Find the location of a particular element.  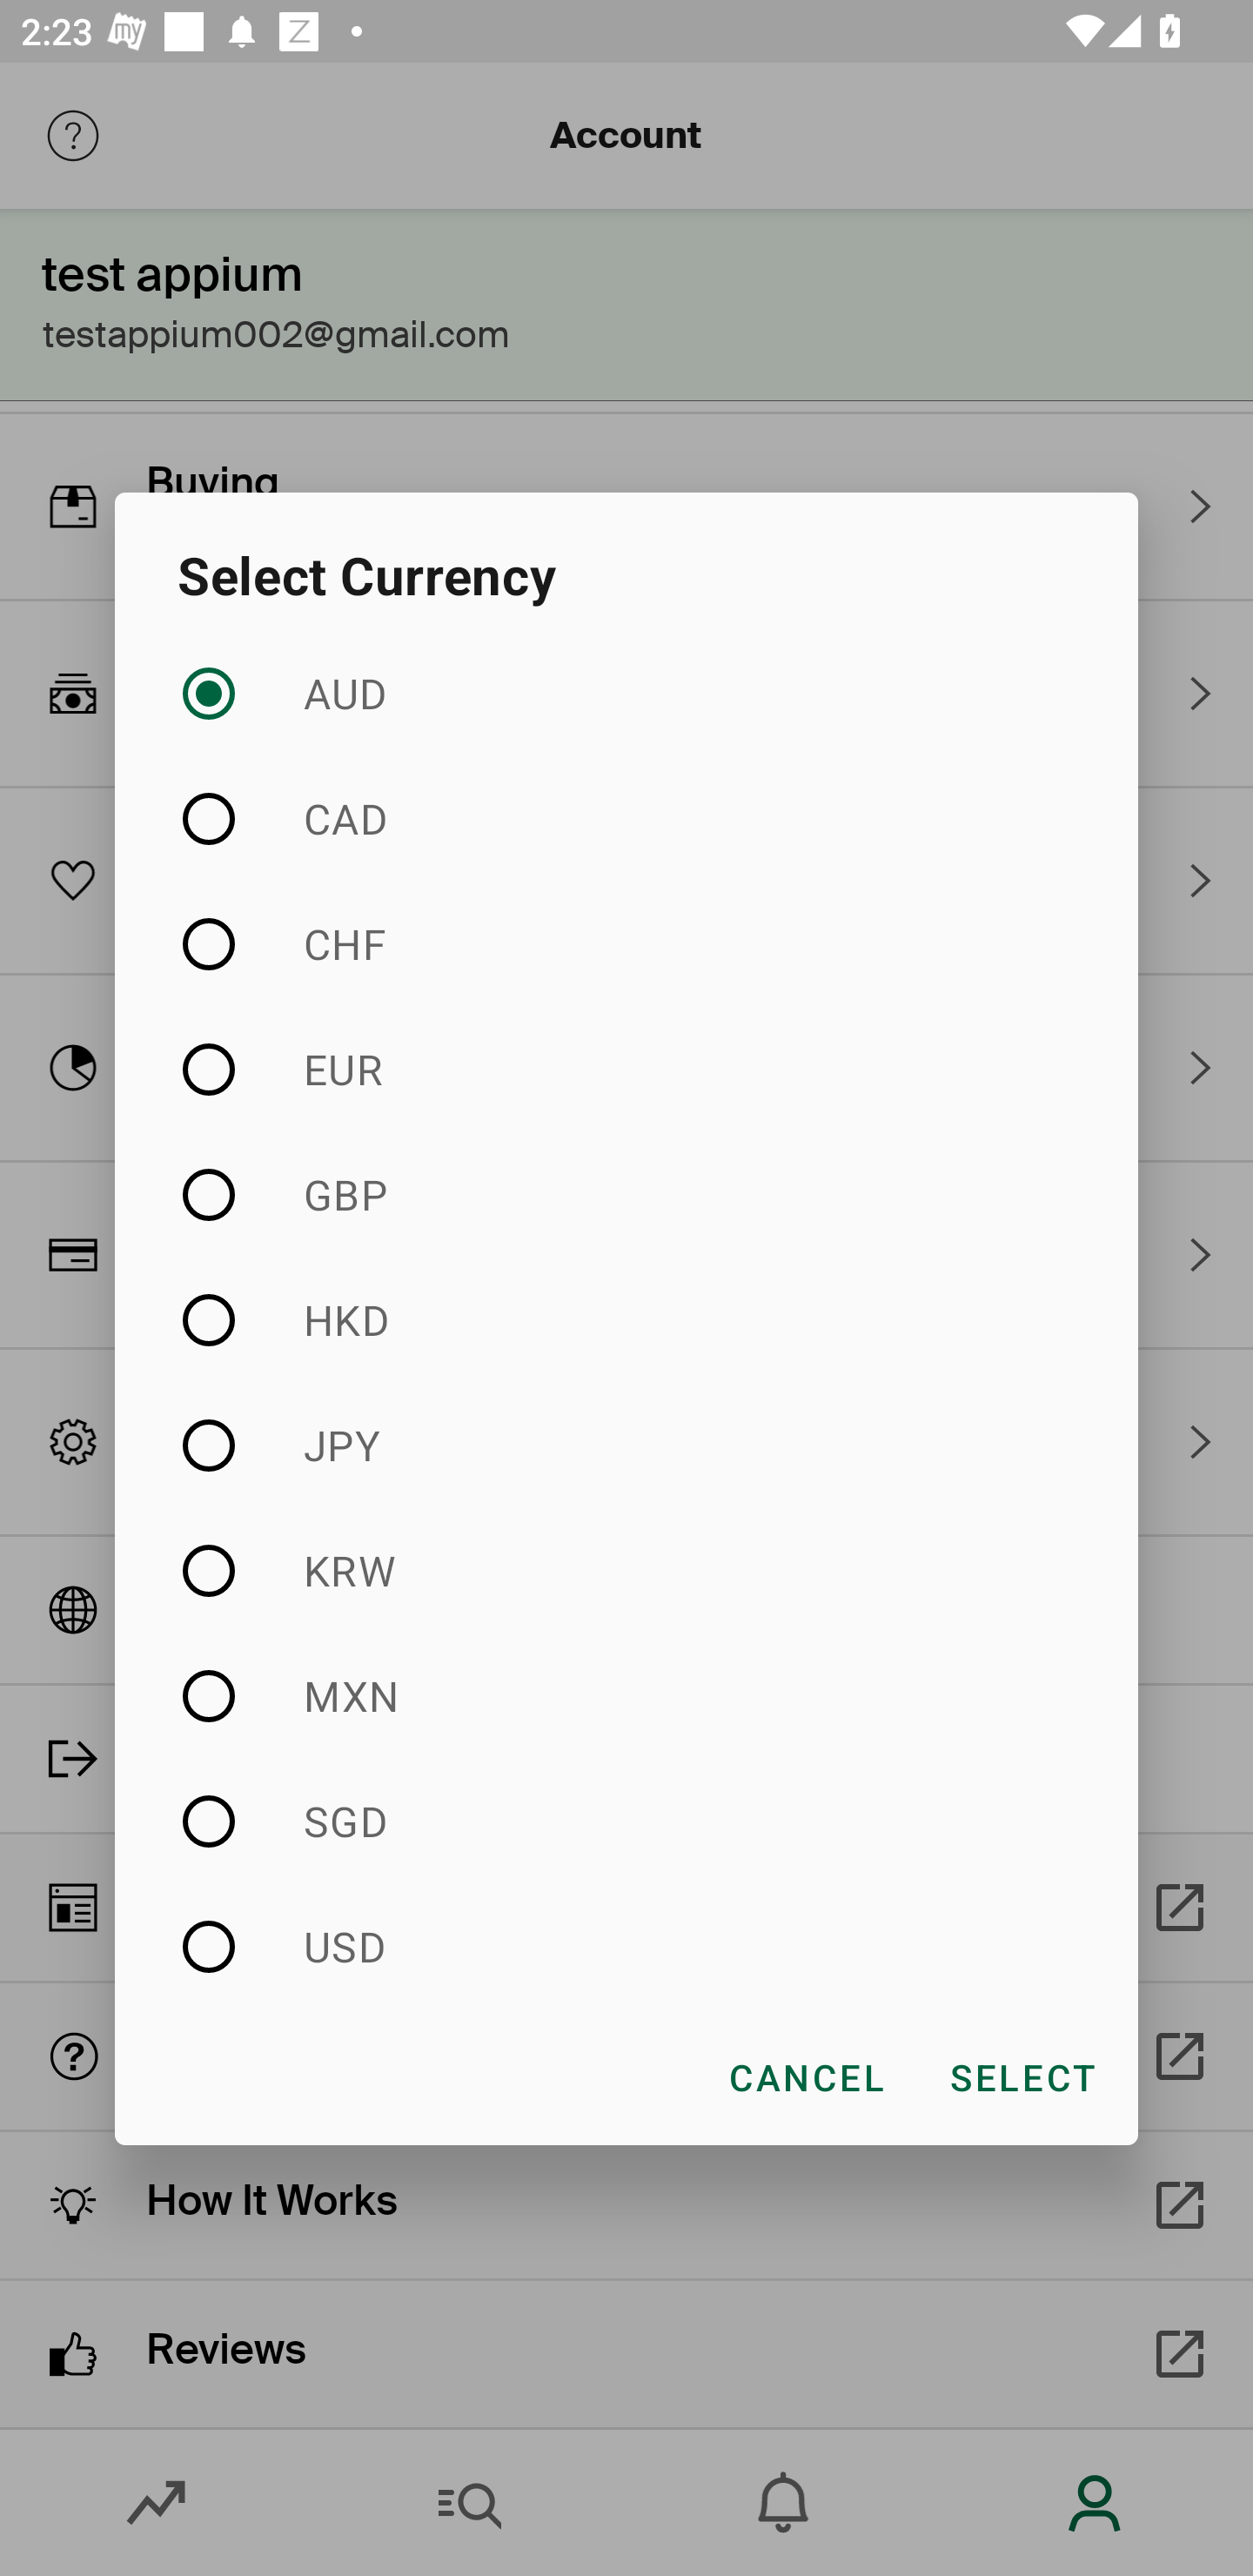

MXN is located at coordinates (626, 1695).